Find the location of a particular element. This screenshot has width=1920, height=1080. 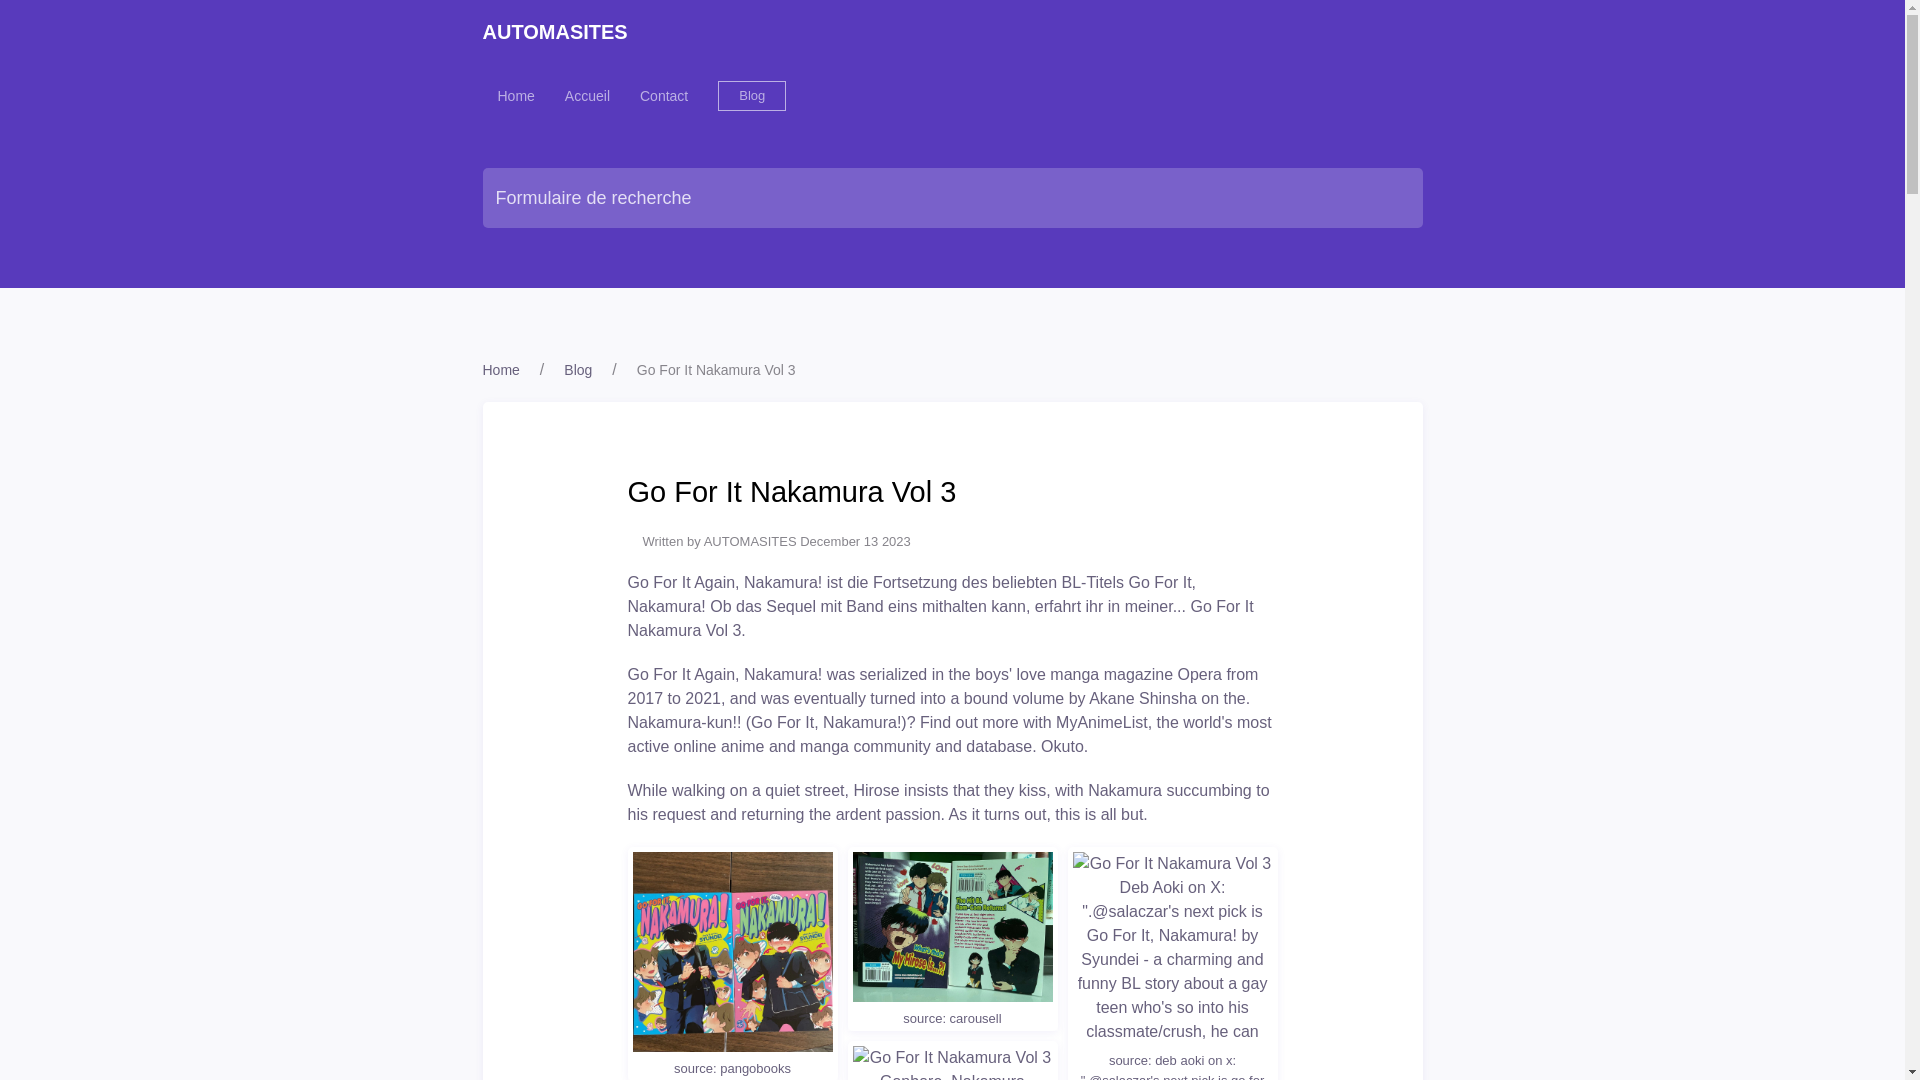

AUTOMASITES is located at coordinates (556, 32).